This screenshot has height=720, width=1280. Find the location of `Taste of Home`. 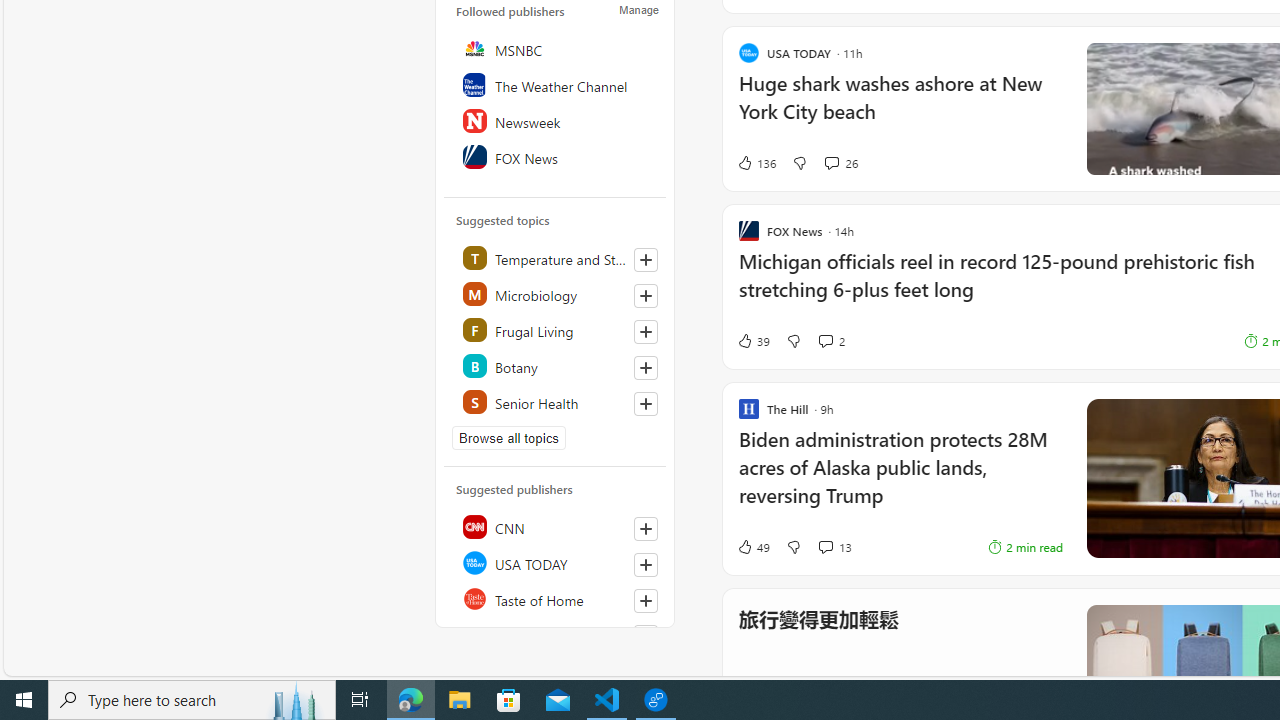

Taste of Home is located at coordinates (556, 598).